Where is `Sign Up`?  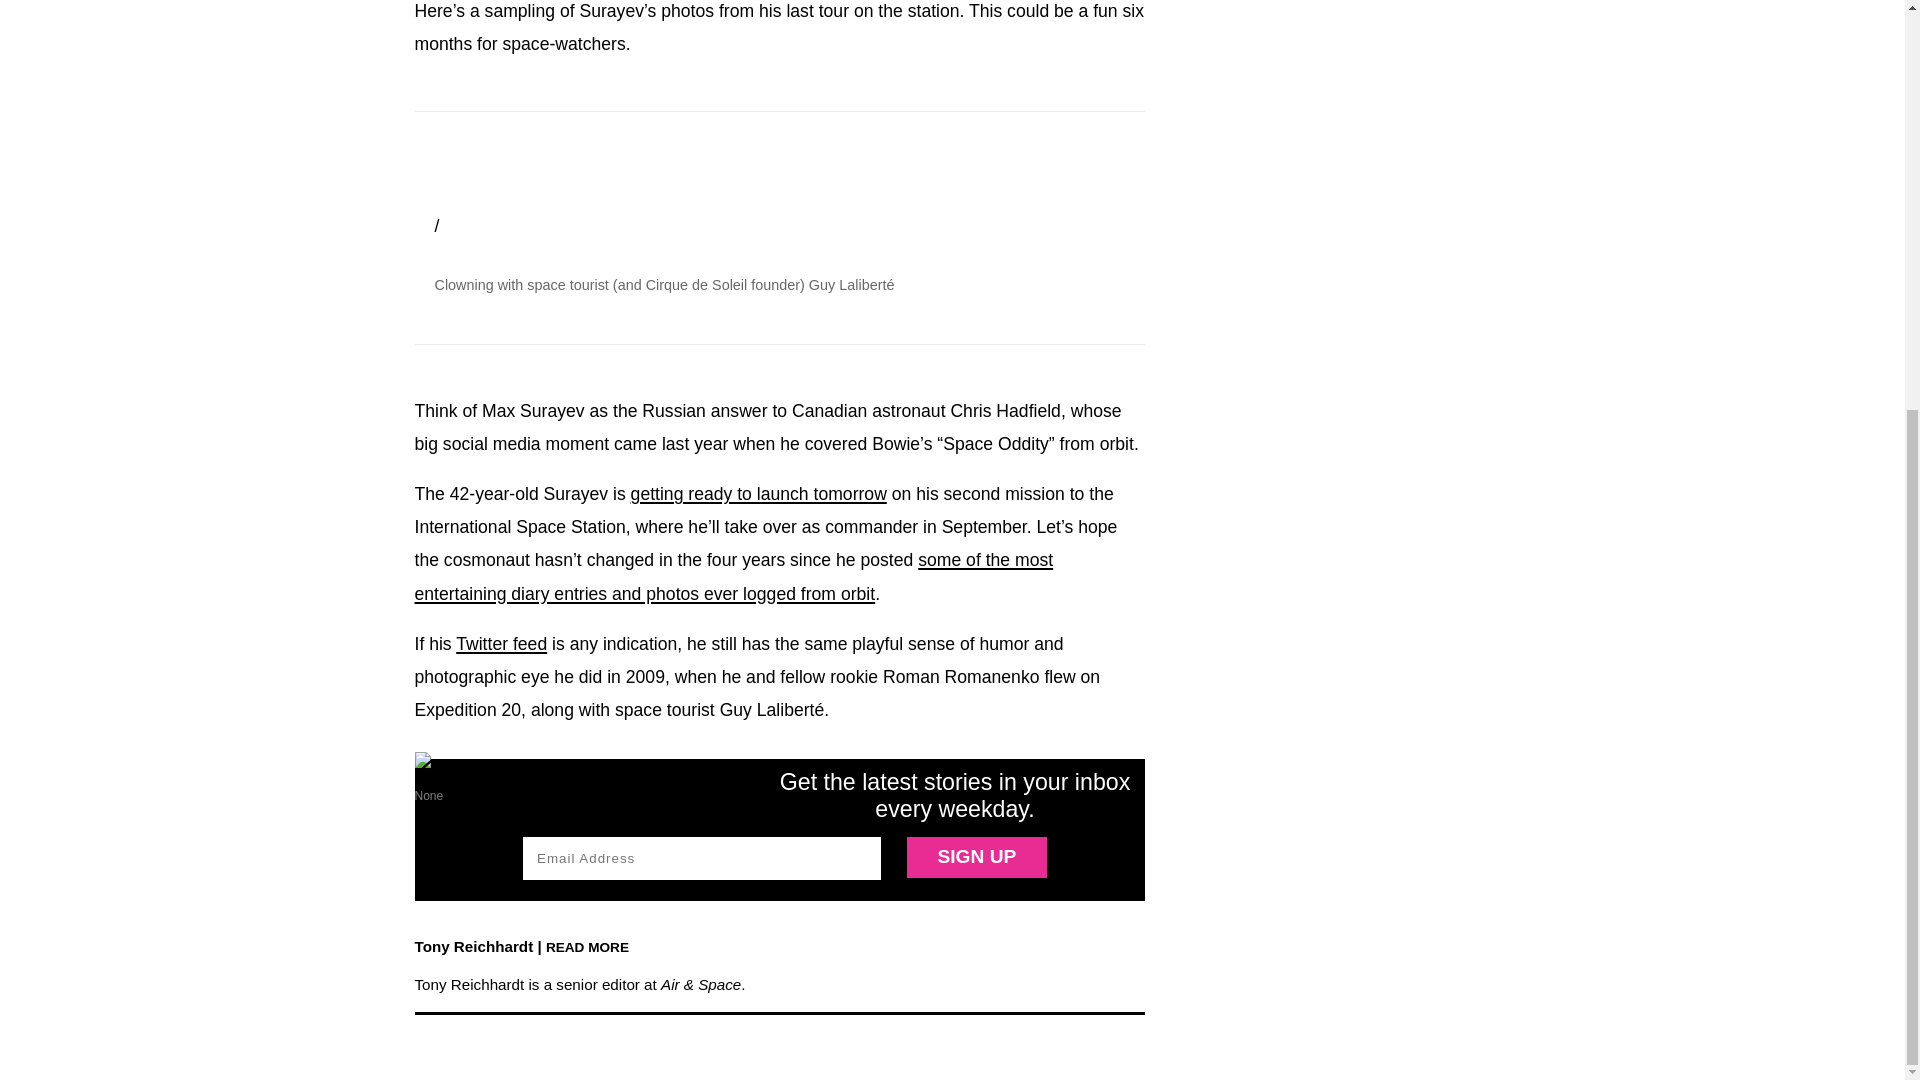 Sign Up is located at coordinates (976, 858).